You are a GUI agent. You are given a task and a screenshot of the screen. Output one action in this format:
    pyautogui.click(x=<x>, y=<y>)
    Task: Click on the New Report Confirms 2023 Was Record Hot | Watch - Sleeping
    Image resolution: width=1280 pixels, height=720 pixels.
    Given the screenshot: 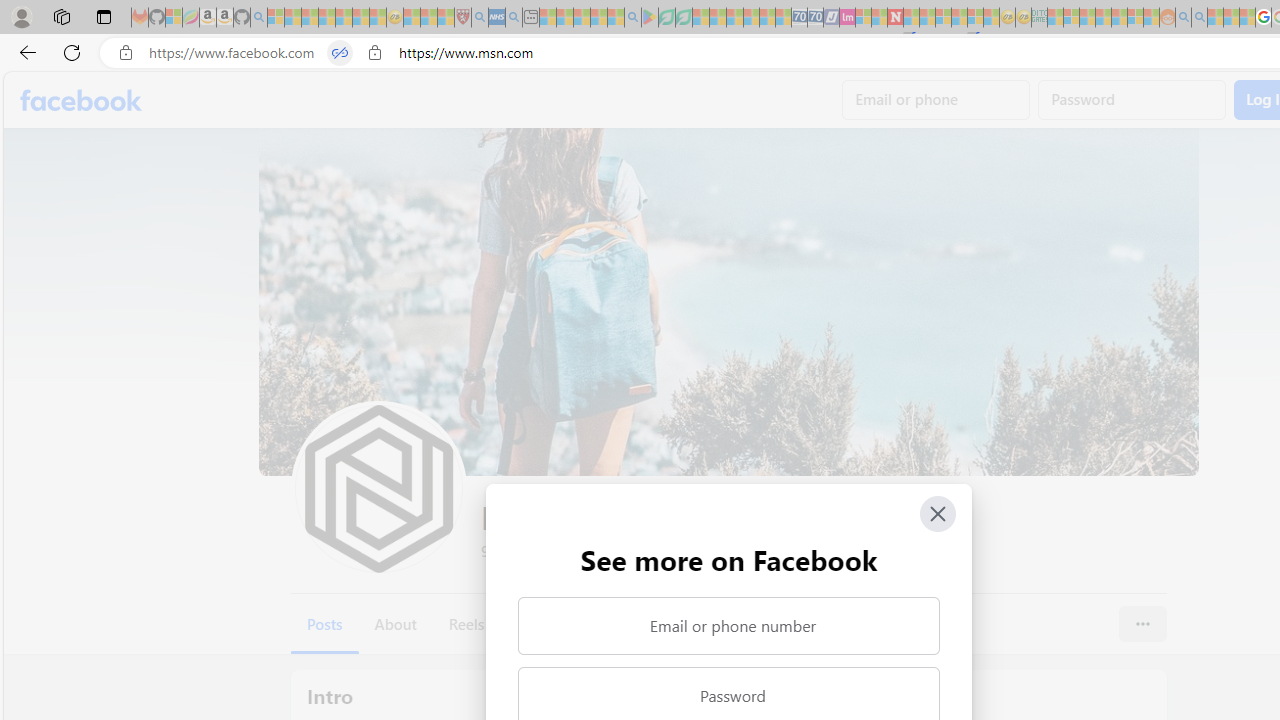 What is the action you would take?
    pyautogui.click(x=343, y=18)
    